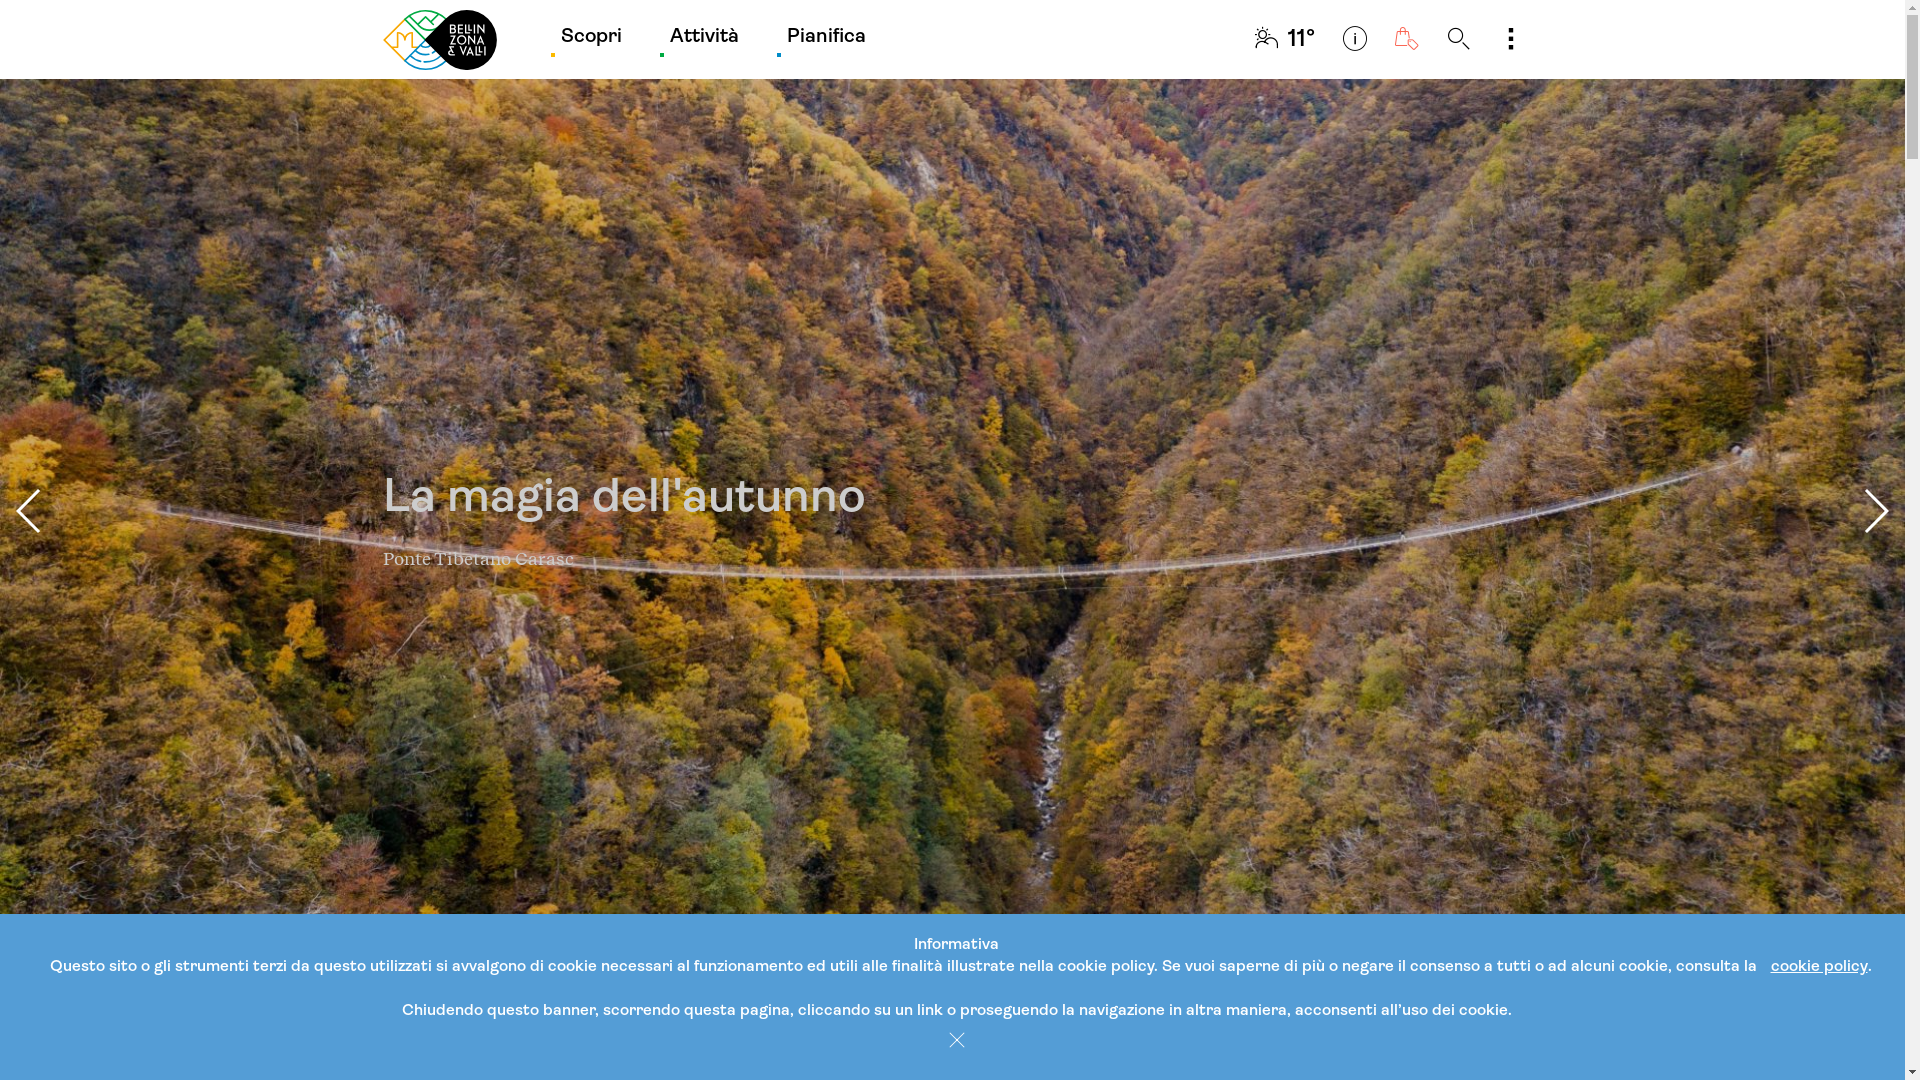  Describe the element at coordinates (826, 40) in the screenshot. I see `Pianifica` at that location.